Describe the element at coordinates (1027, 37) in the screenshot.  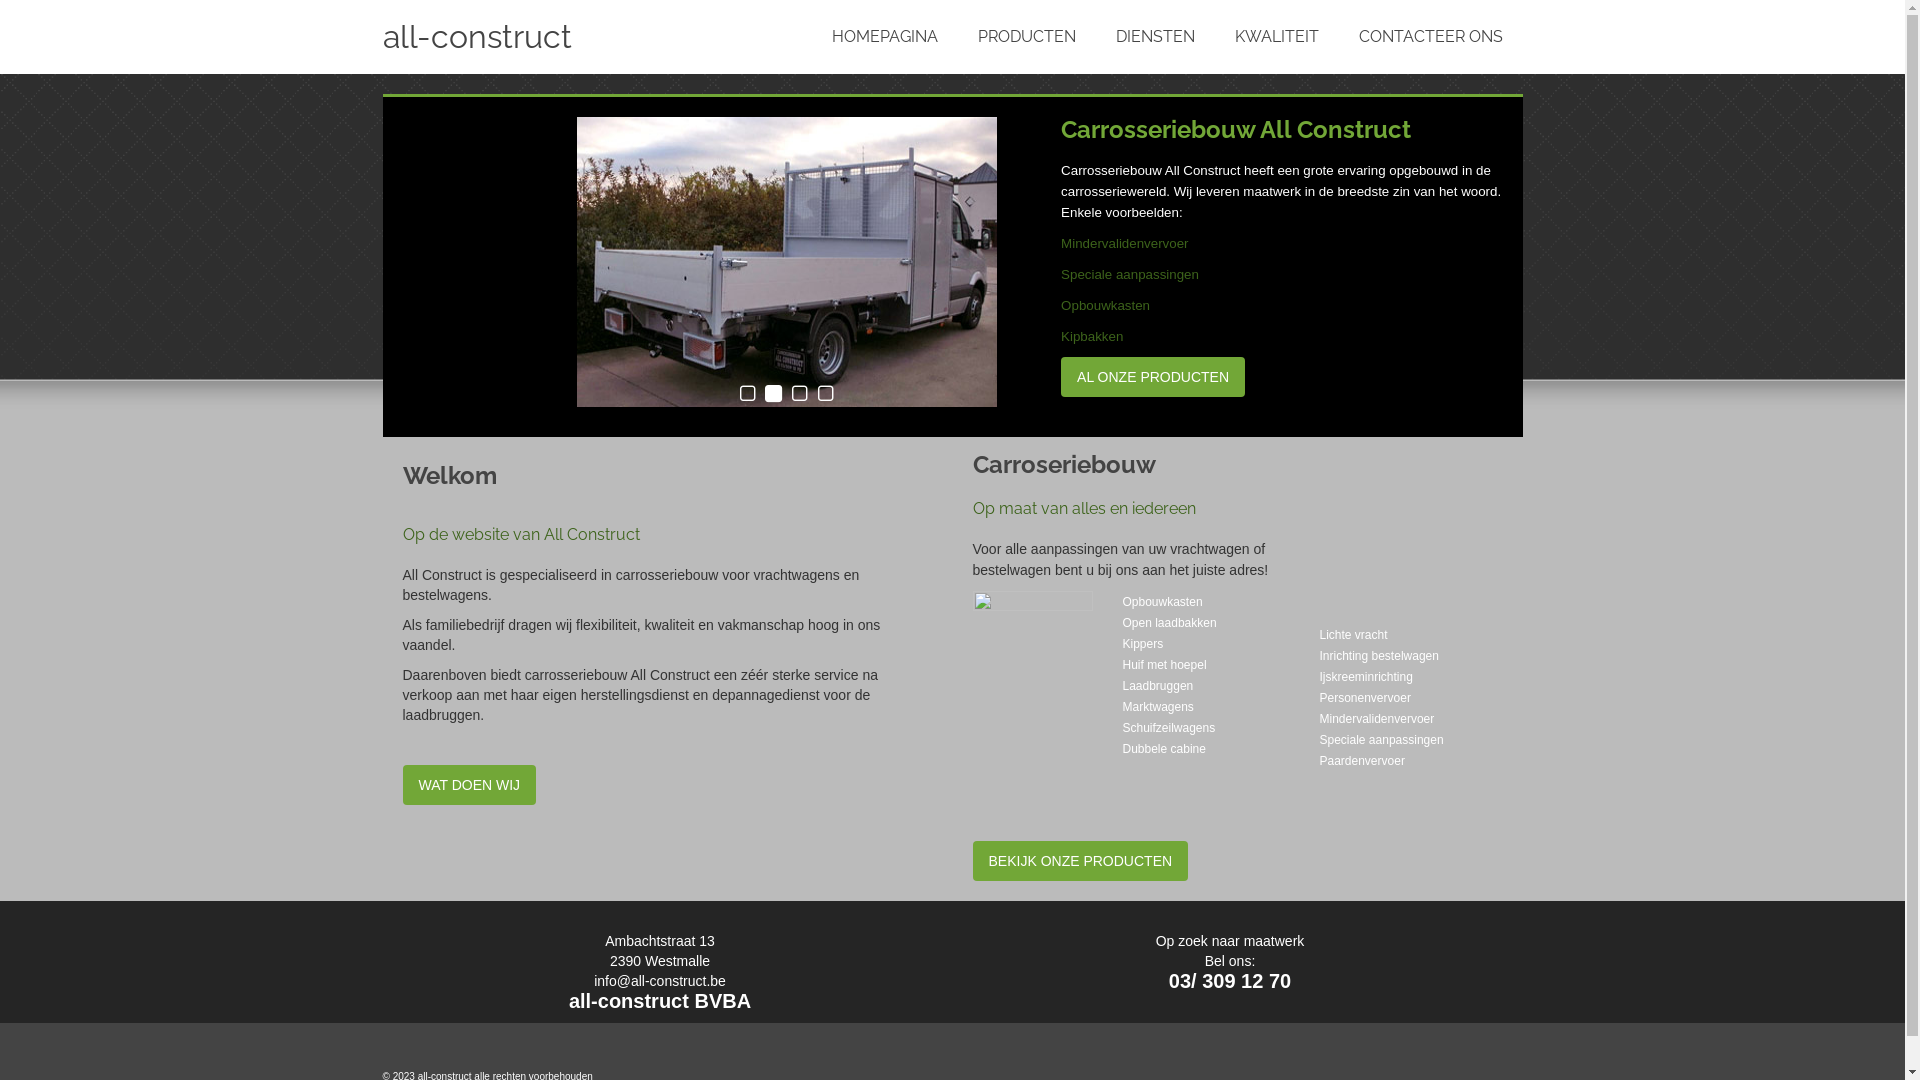
I see `PRODUCTEN` at that location.